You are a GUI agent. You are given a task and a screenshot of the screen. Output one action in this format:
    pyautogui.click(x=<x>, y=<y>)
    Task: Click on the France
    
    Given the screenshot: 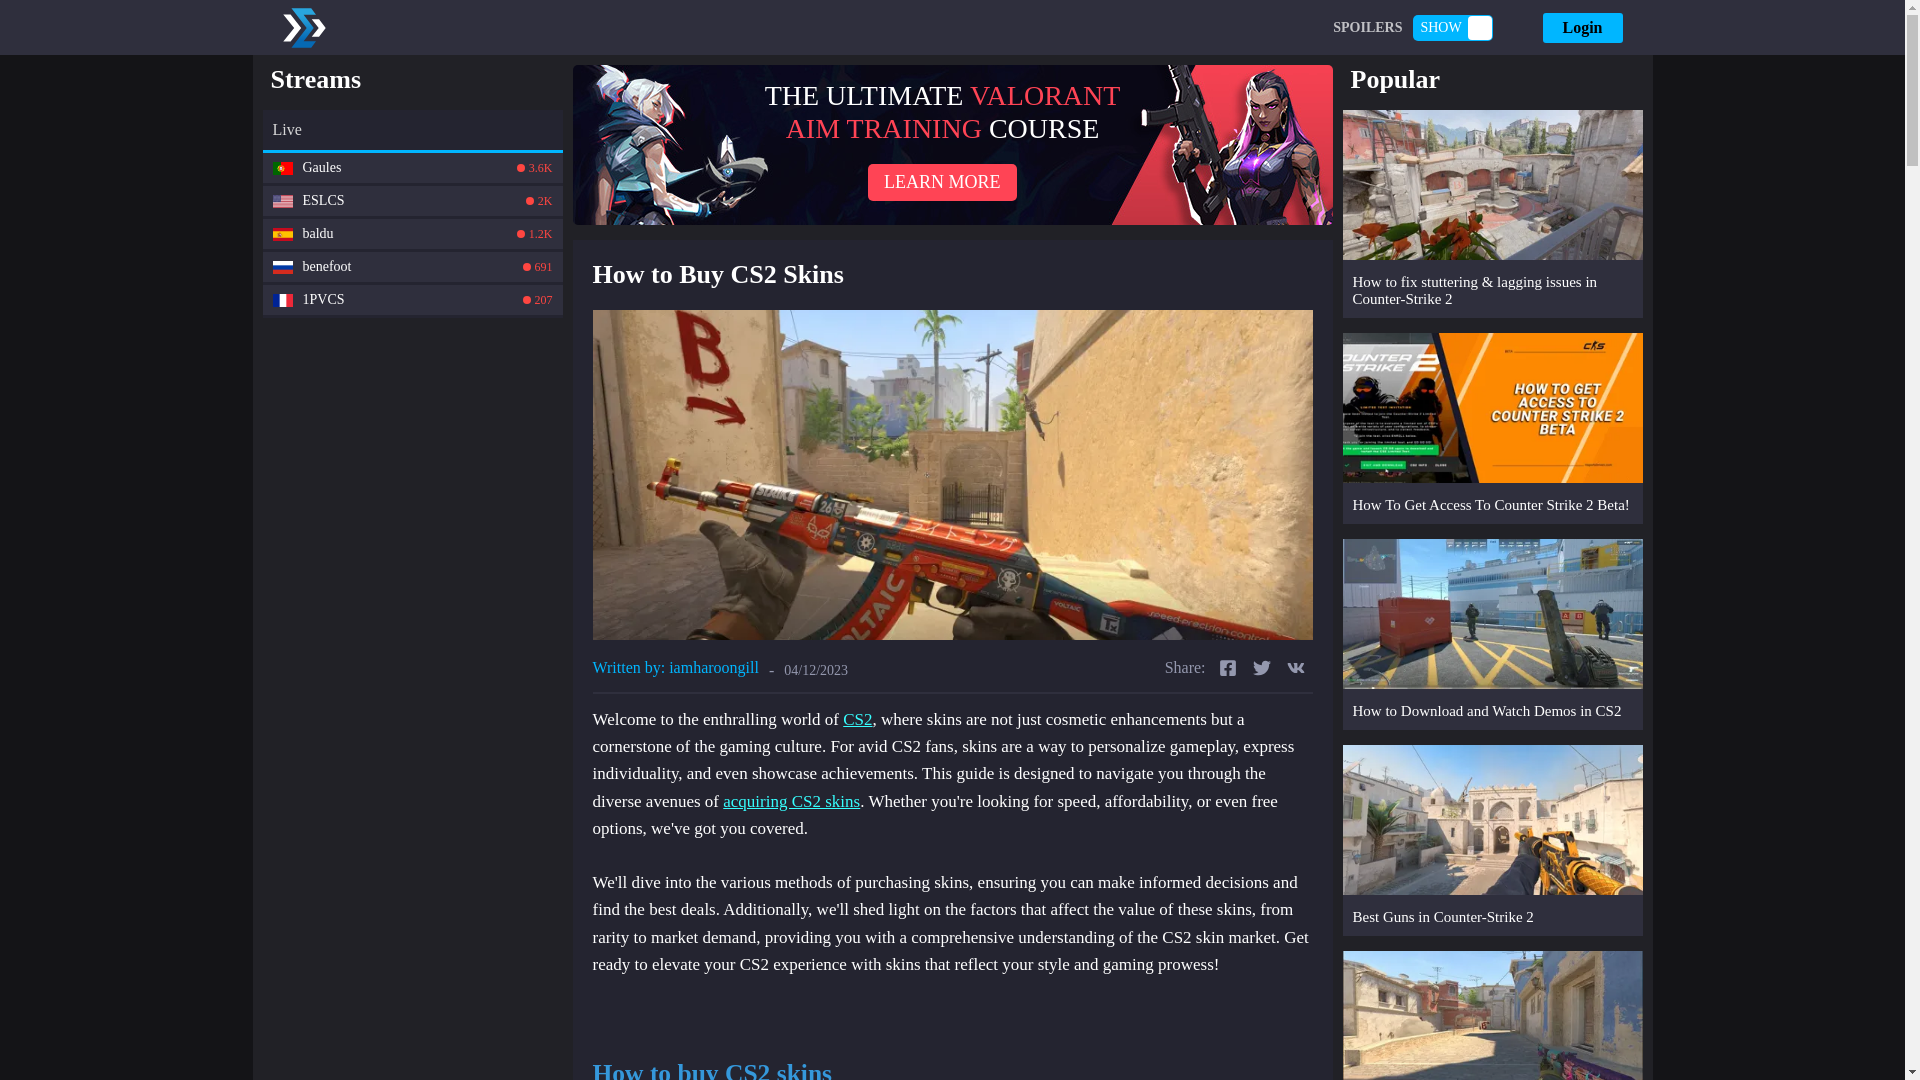 What is the action you would take?
    pyautogui.click(x=1492, y=634)
    